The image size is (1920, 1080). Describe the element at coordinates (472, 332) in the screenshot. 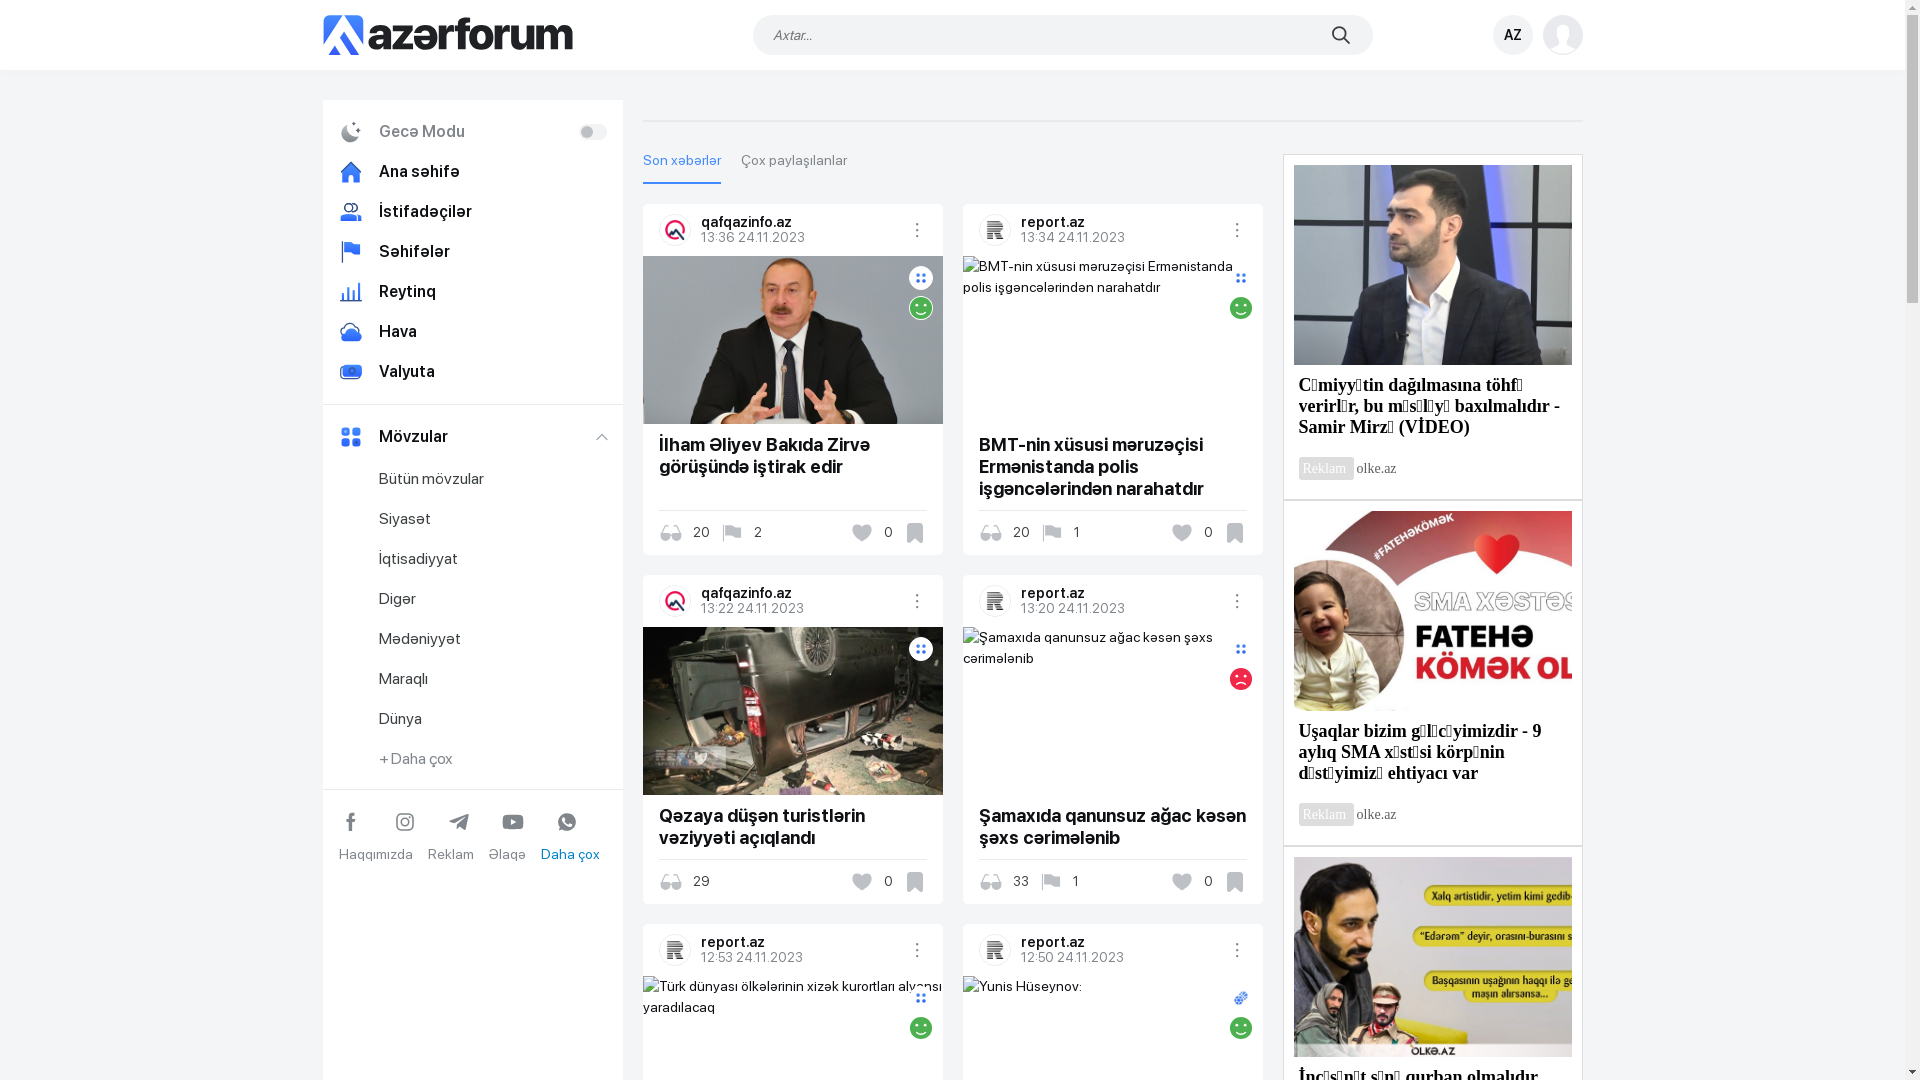

I see `Hava` at that location.